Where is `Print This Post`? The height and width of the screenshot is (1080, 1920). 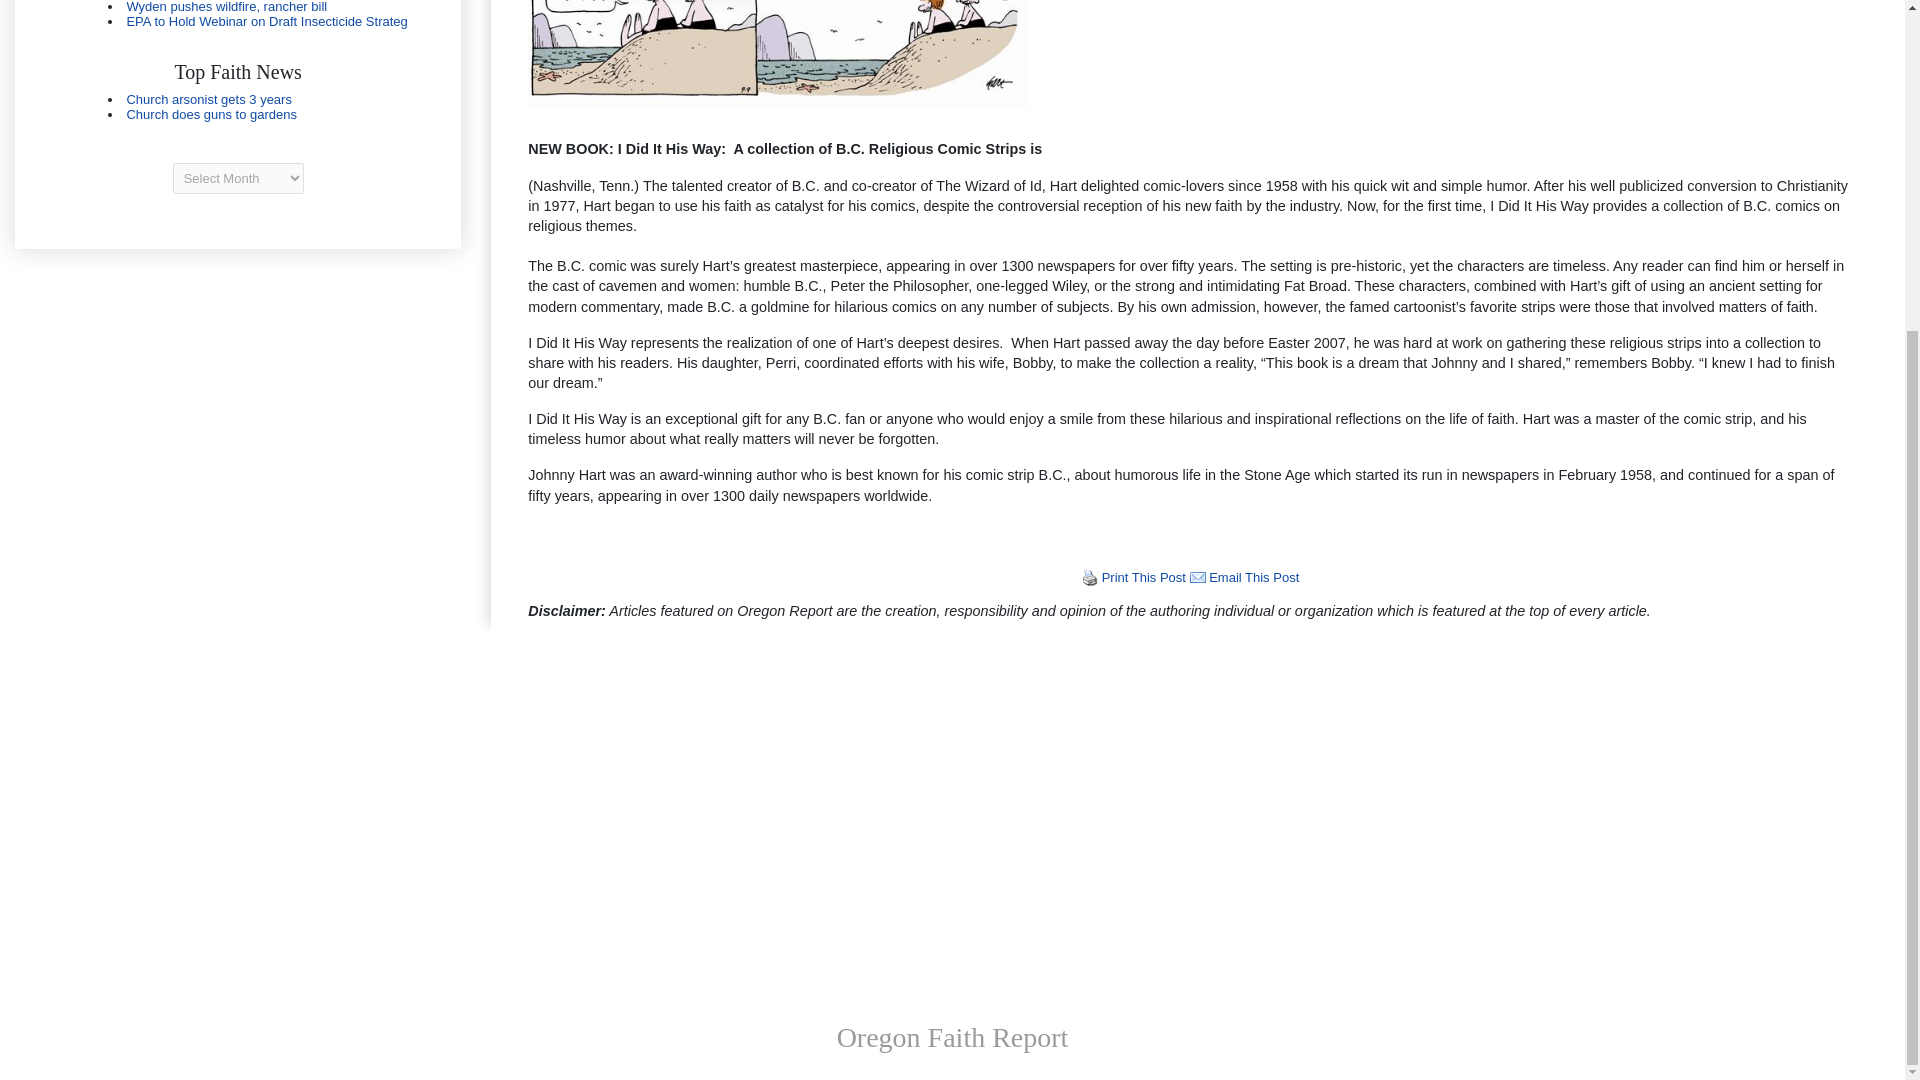
Print This Post is located at coordinates (1090, 578).